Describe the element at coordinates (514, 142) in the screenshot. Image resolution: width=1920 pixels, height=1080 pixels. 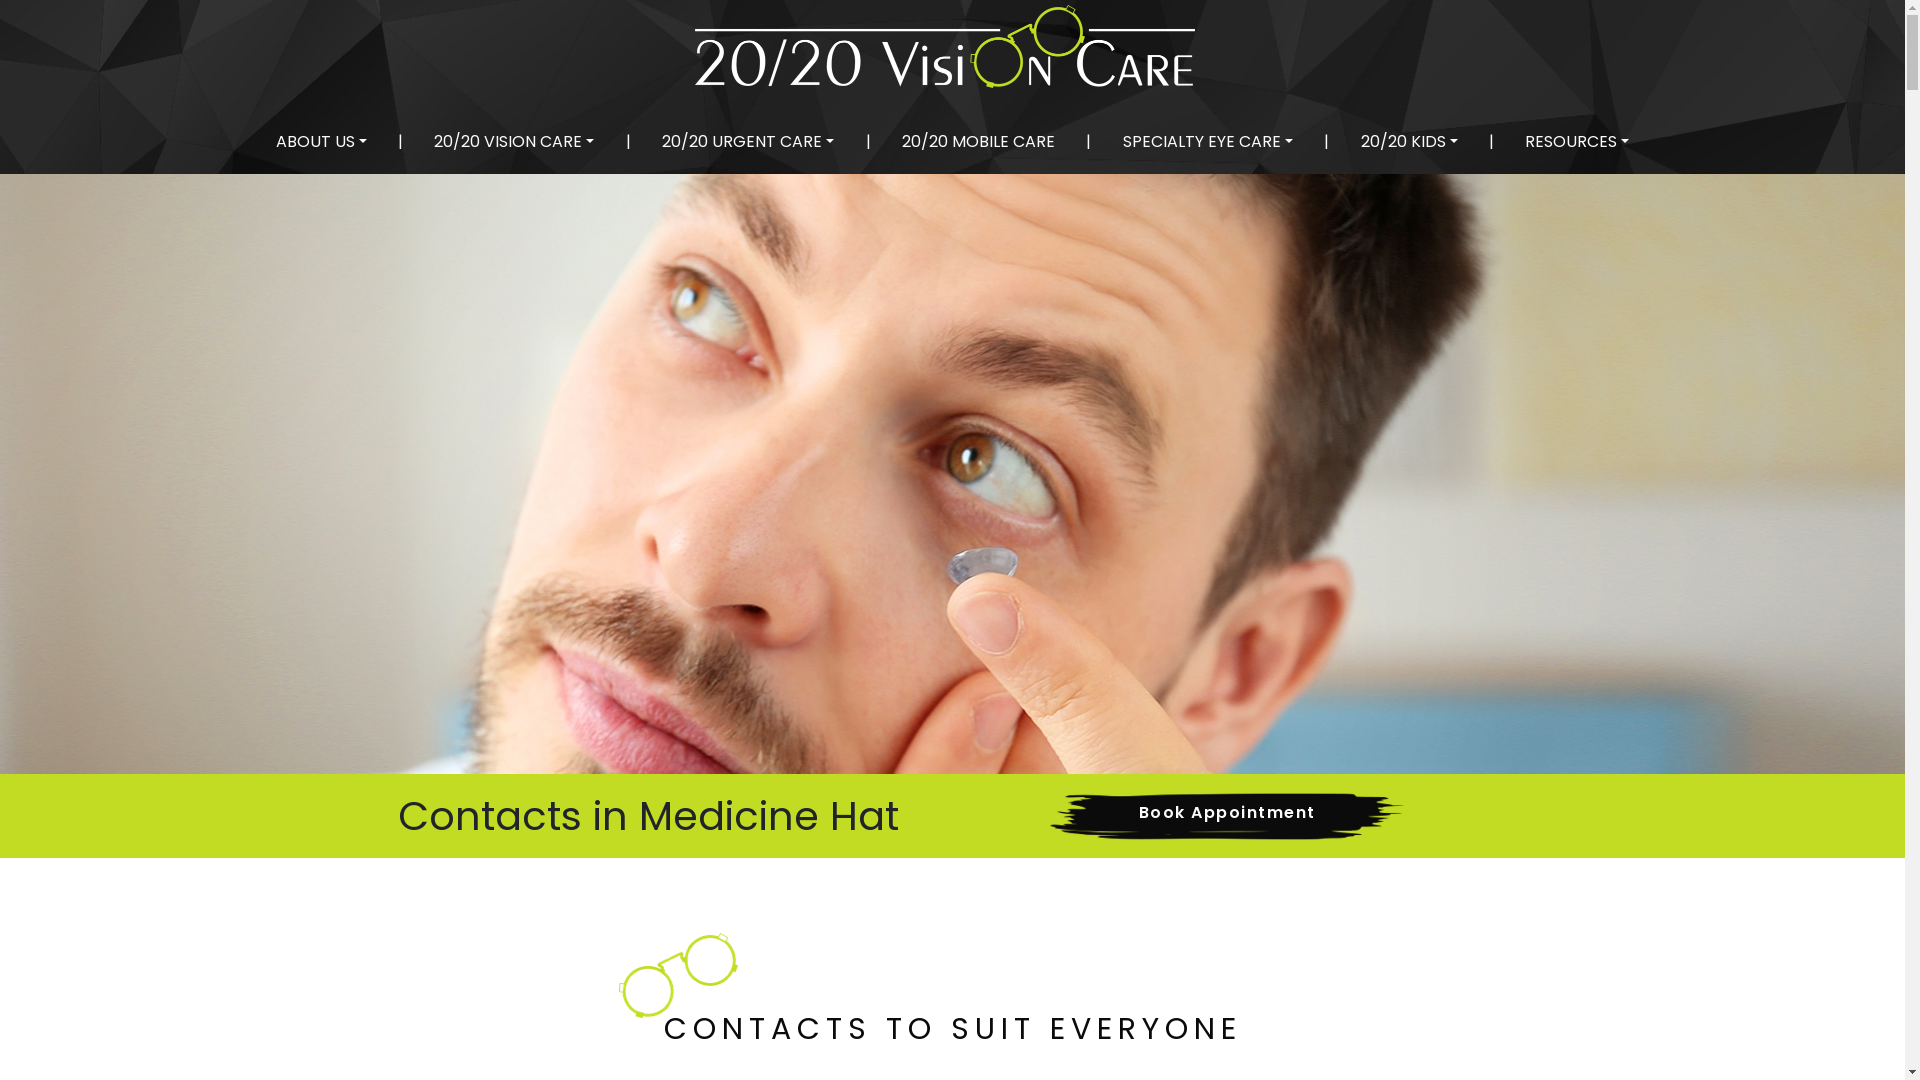
I see `20/20 VISION CARE` at that location.